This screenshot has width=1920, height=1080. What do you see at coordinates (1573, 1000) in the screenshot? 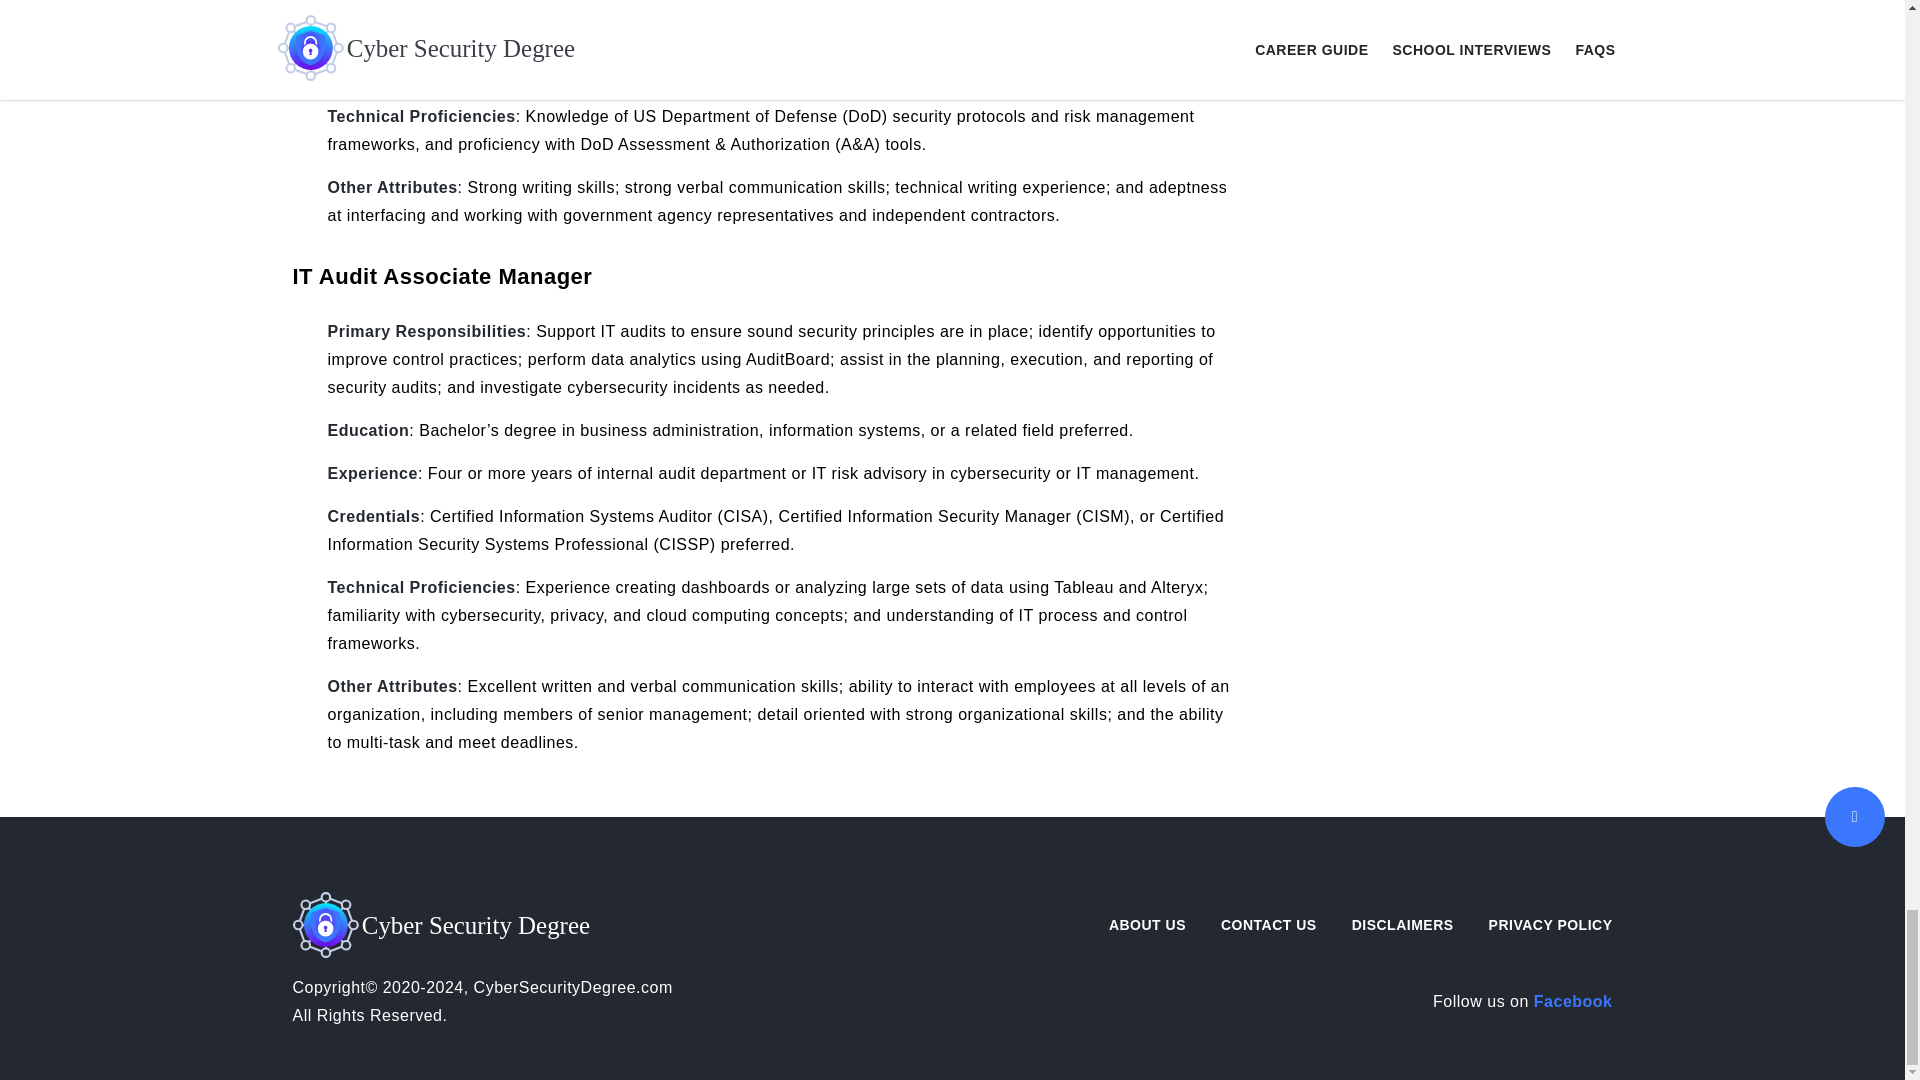
I see `Facefook` at bounding box center [1573, 1000].